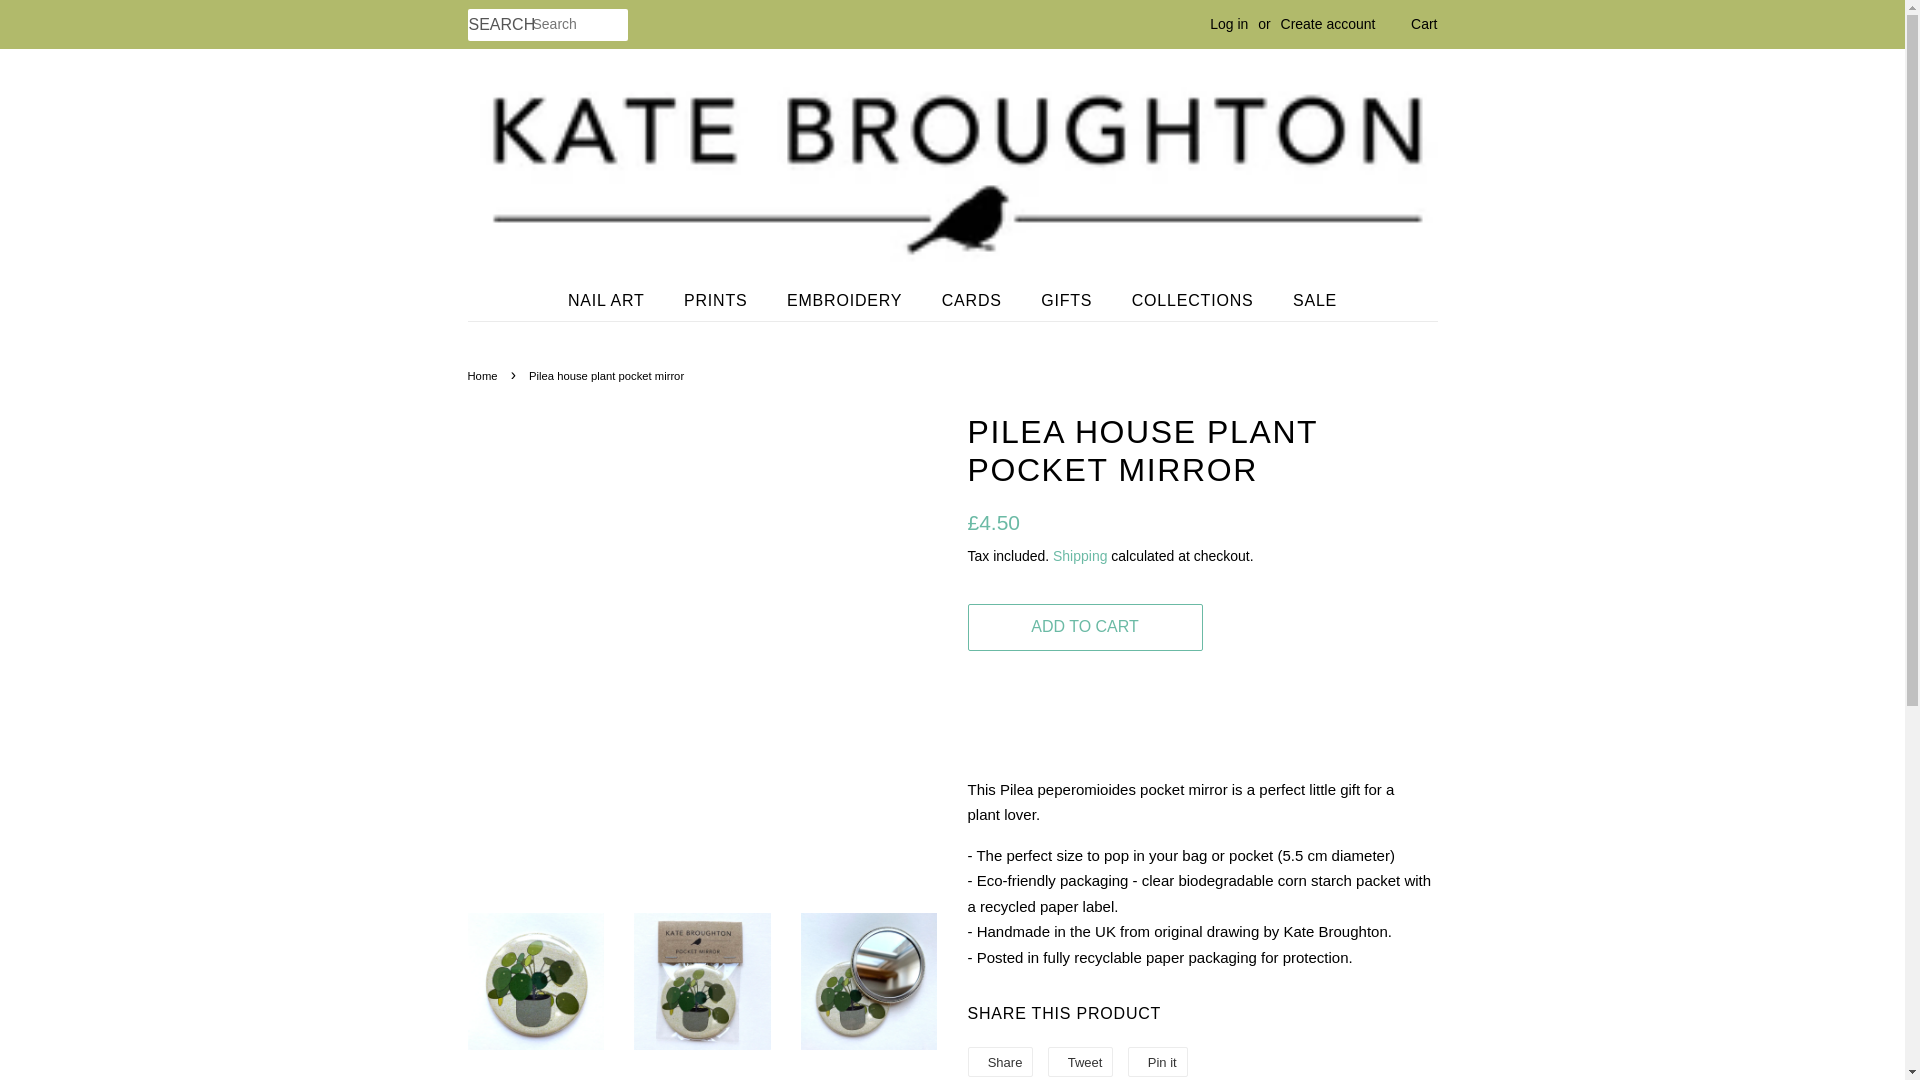 The height and width of the screenshot is (1080, 1920). Describe the element at coordinates (500, 25) in the screenshot. I see `SEARCH` at that location.